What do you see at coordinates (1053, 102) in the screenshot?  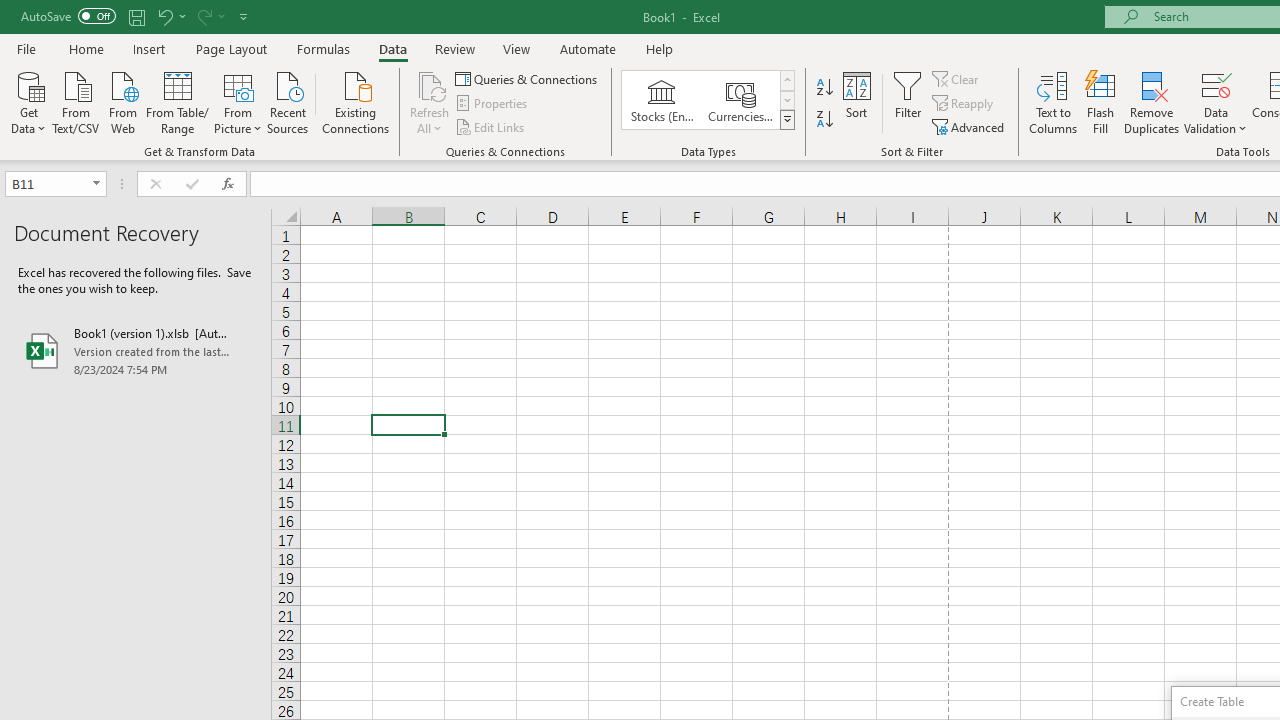 I see `Text to Columns...` at bounding box center [1053, 102].